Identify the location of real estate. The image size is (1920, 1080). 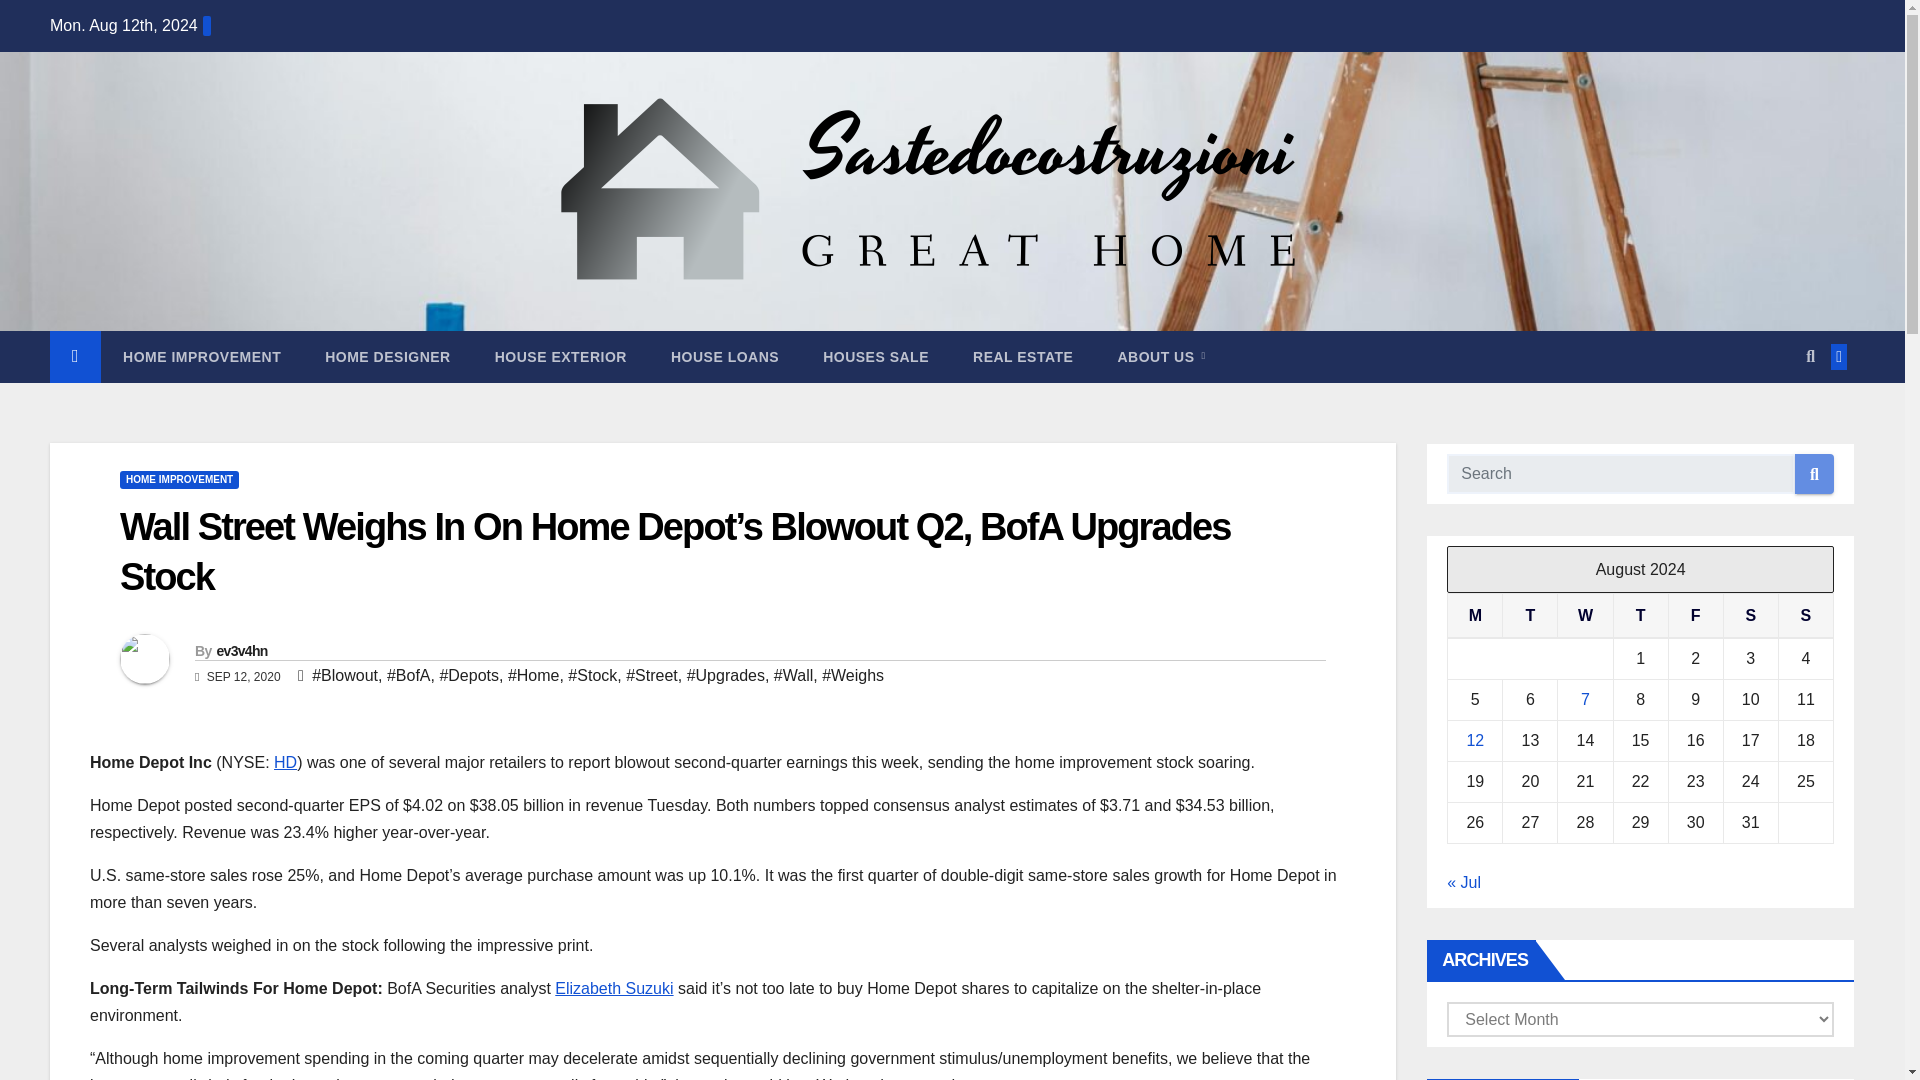
(1022, 356).